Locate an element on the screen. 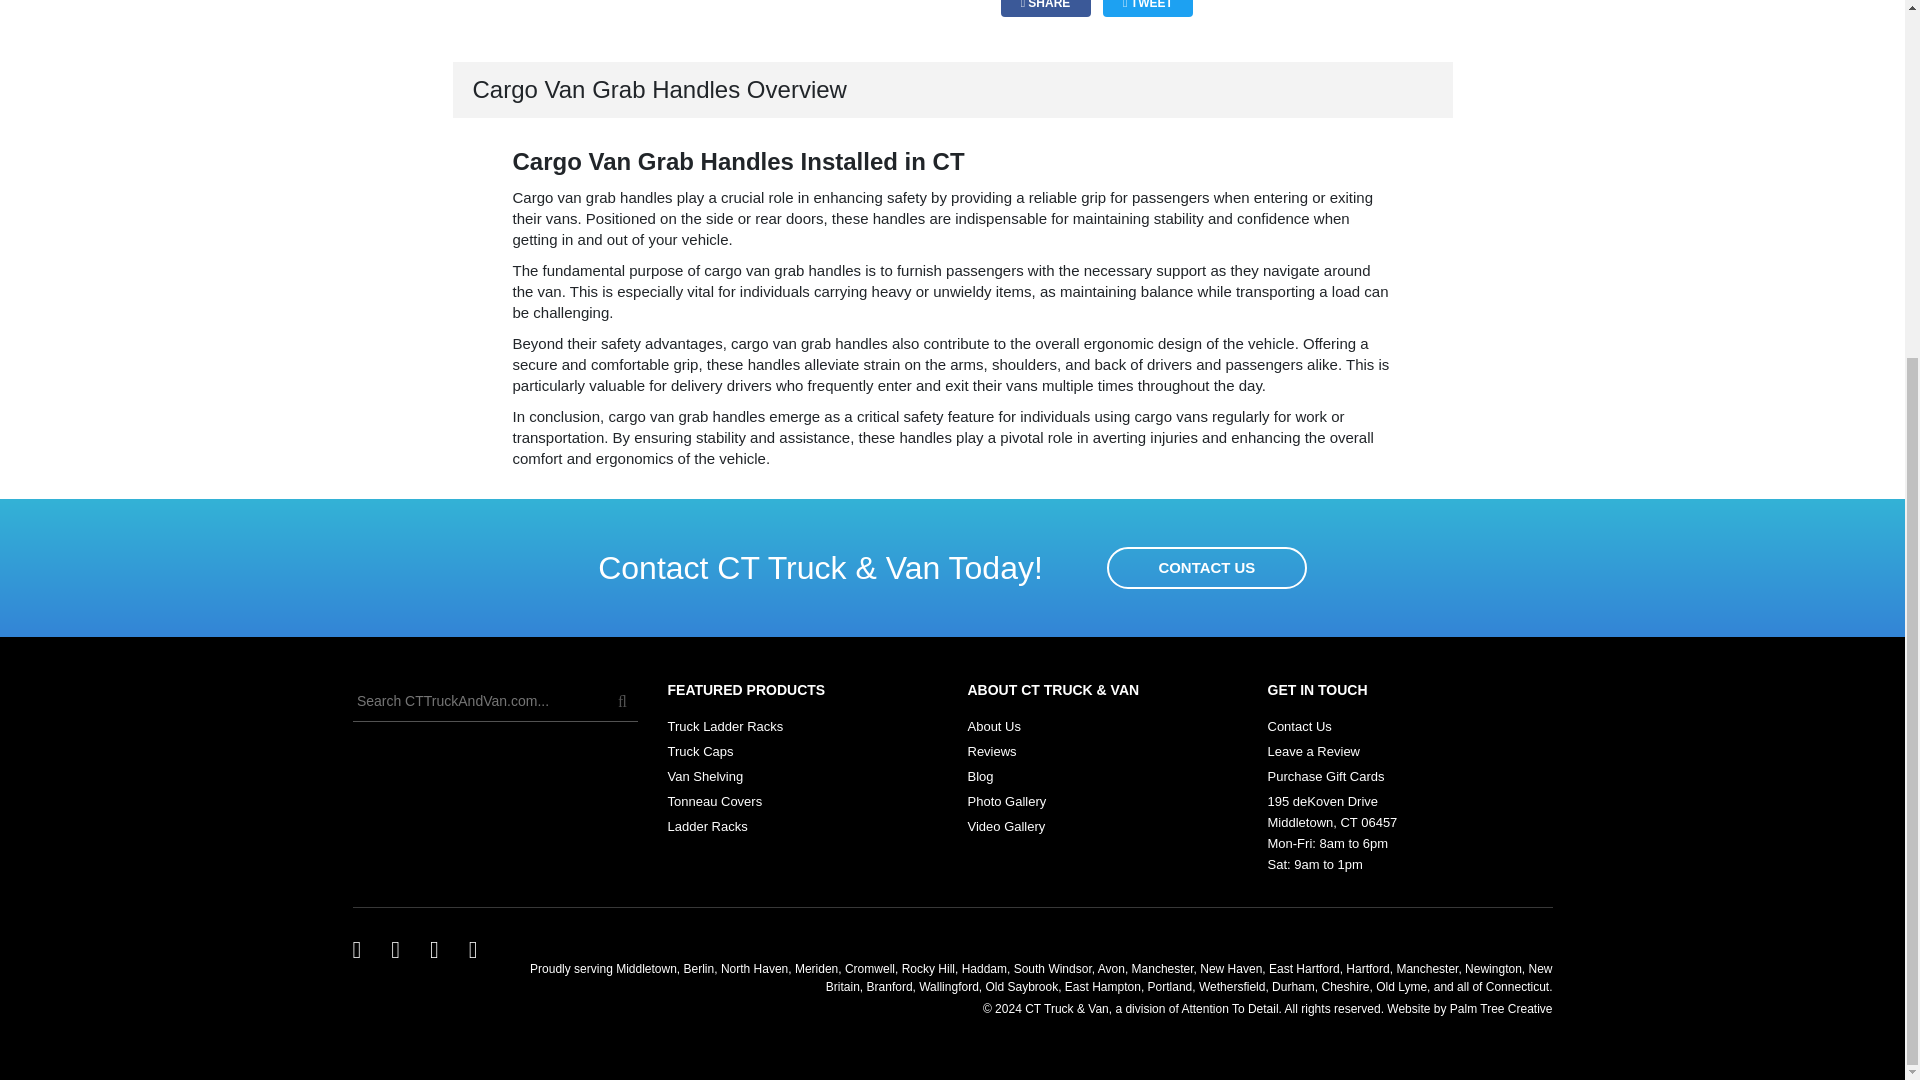  Meriden in CT is located at coordinates (816, 969).